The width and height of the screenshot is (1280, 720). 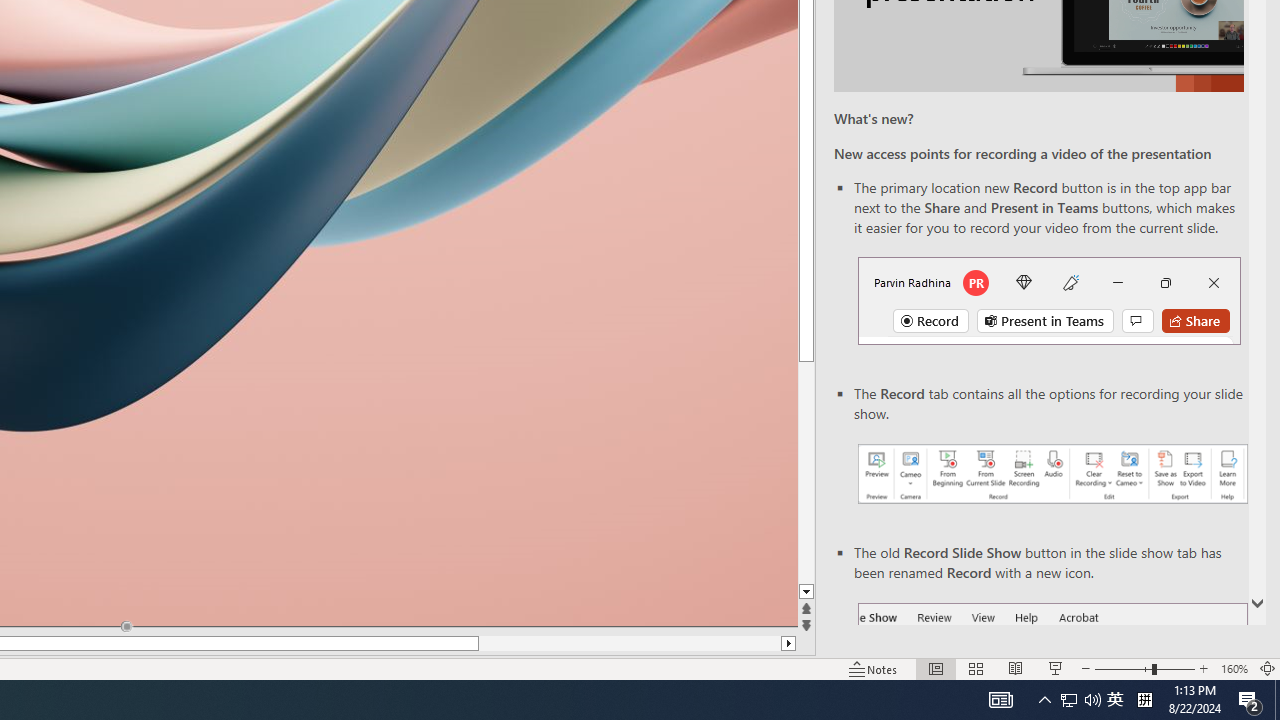 I want to click on Record button in top bar, so click(x=1049, y=300).